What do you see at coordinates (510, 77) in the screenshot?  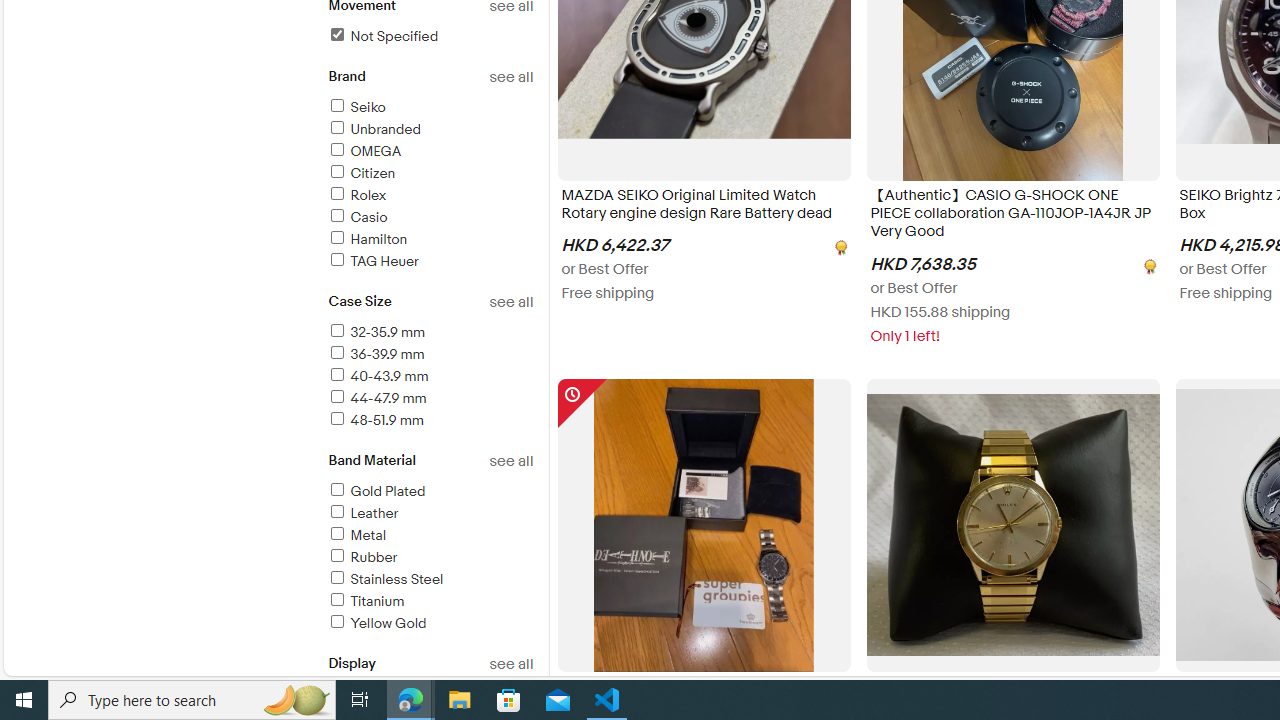 I see `See all brand refinements` at bounding box center [510, 77].